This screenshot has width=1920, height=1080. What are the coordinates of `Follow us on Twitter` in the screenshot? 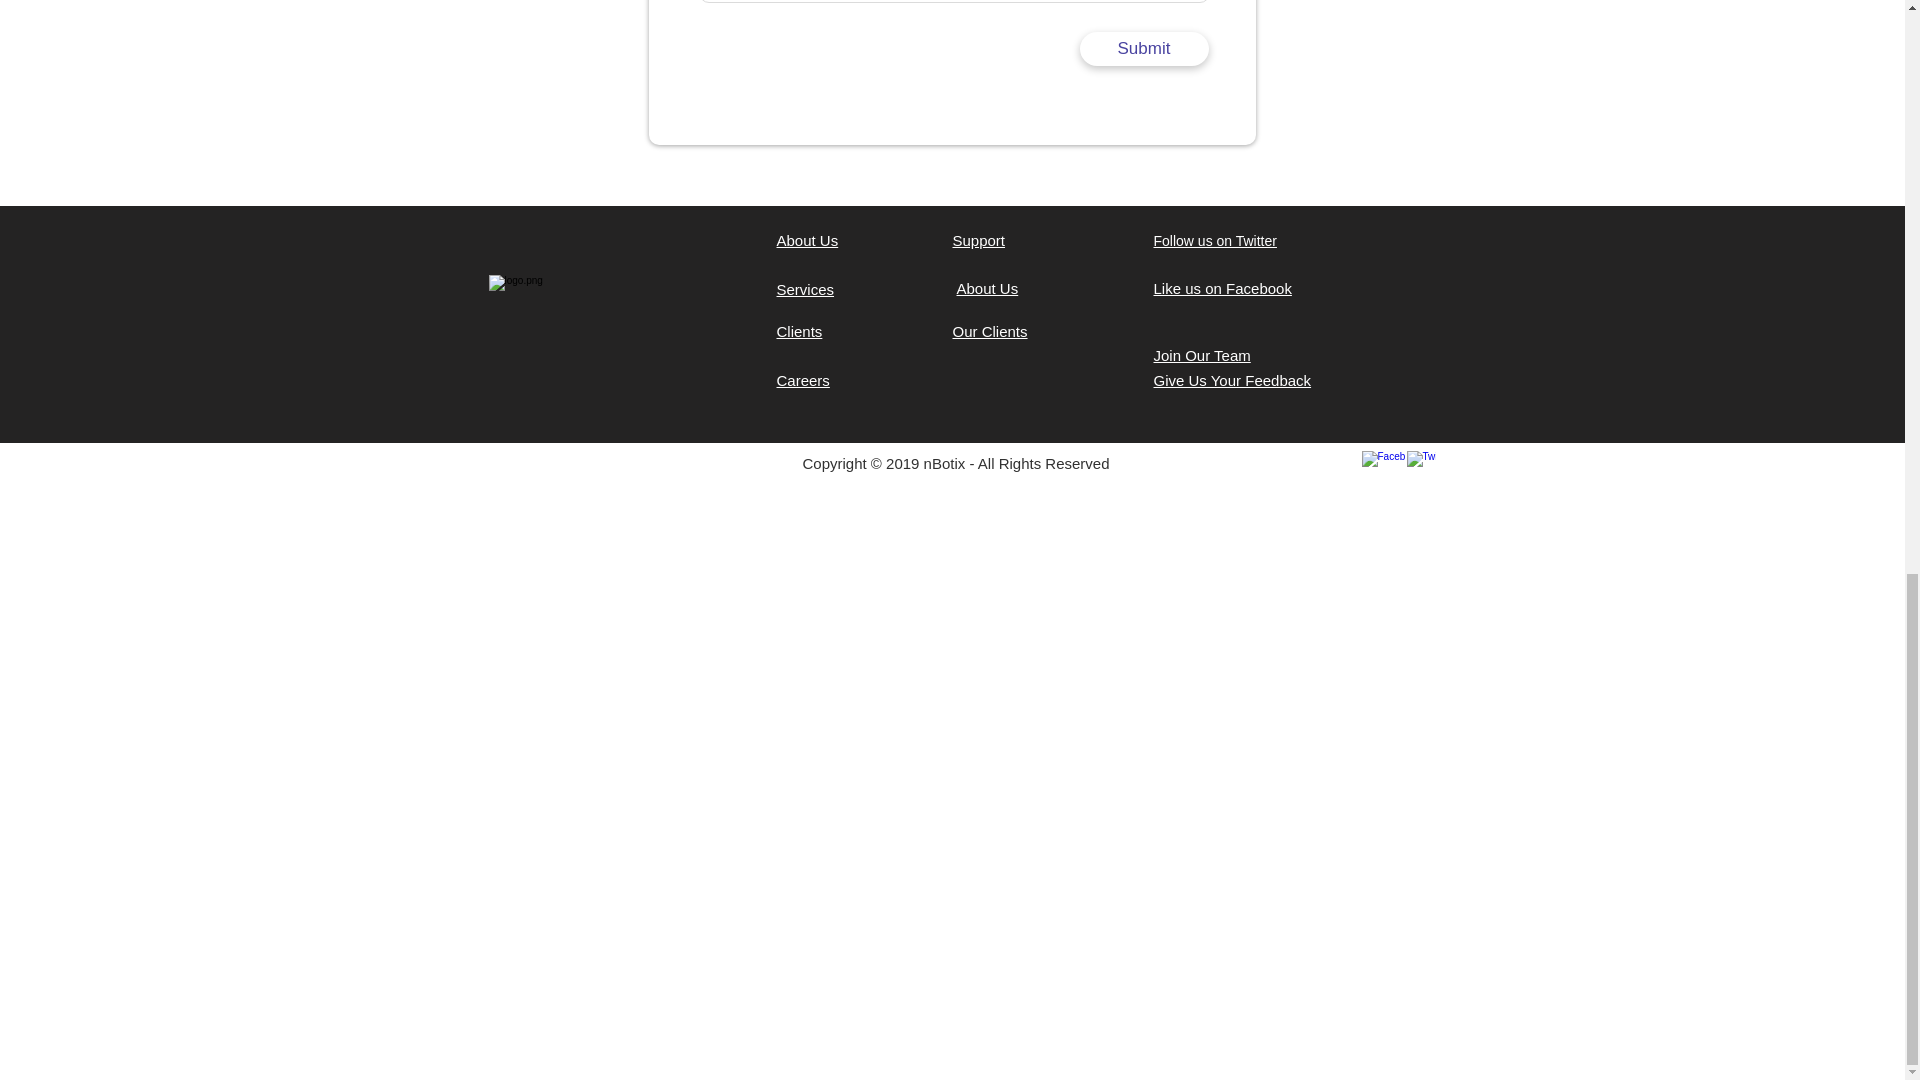 It's located at (1214, 241).